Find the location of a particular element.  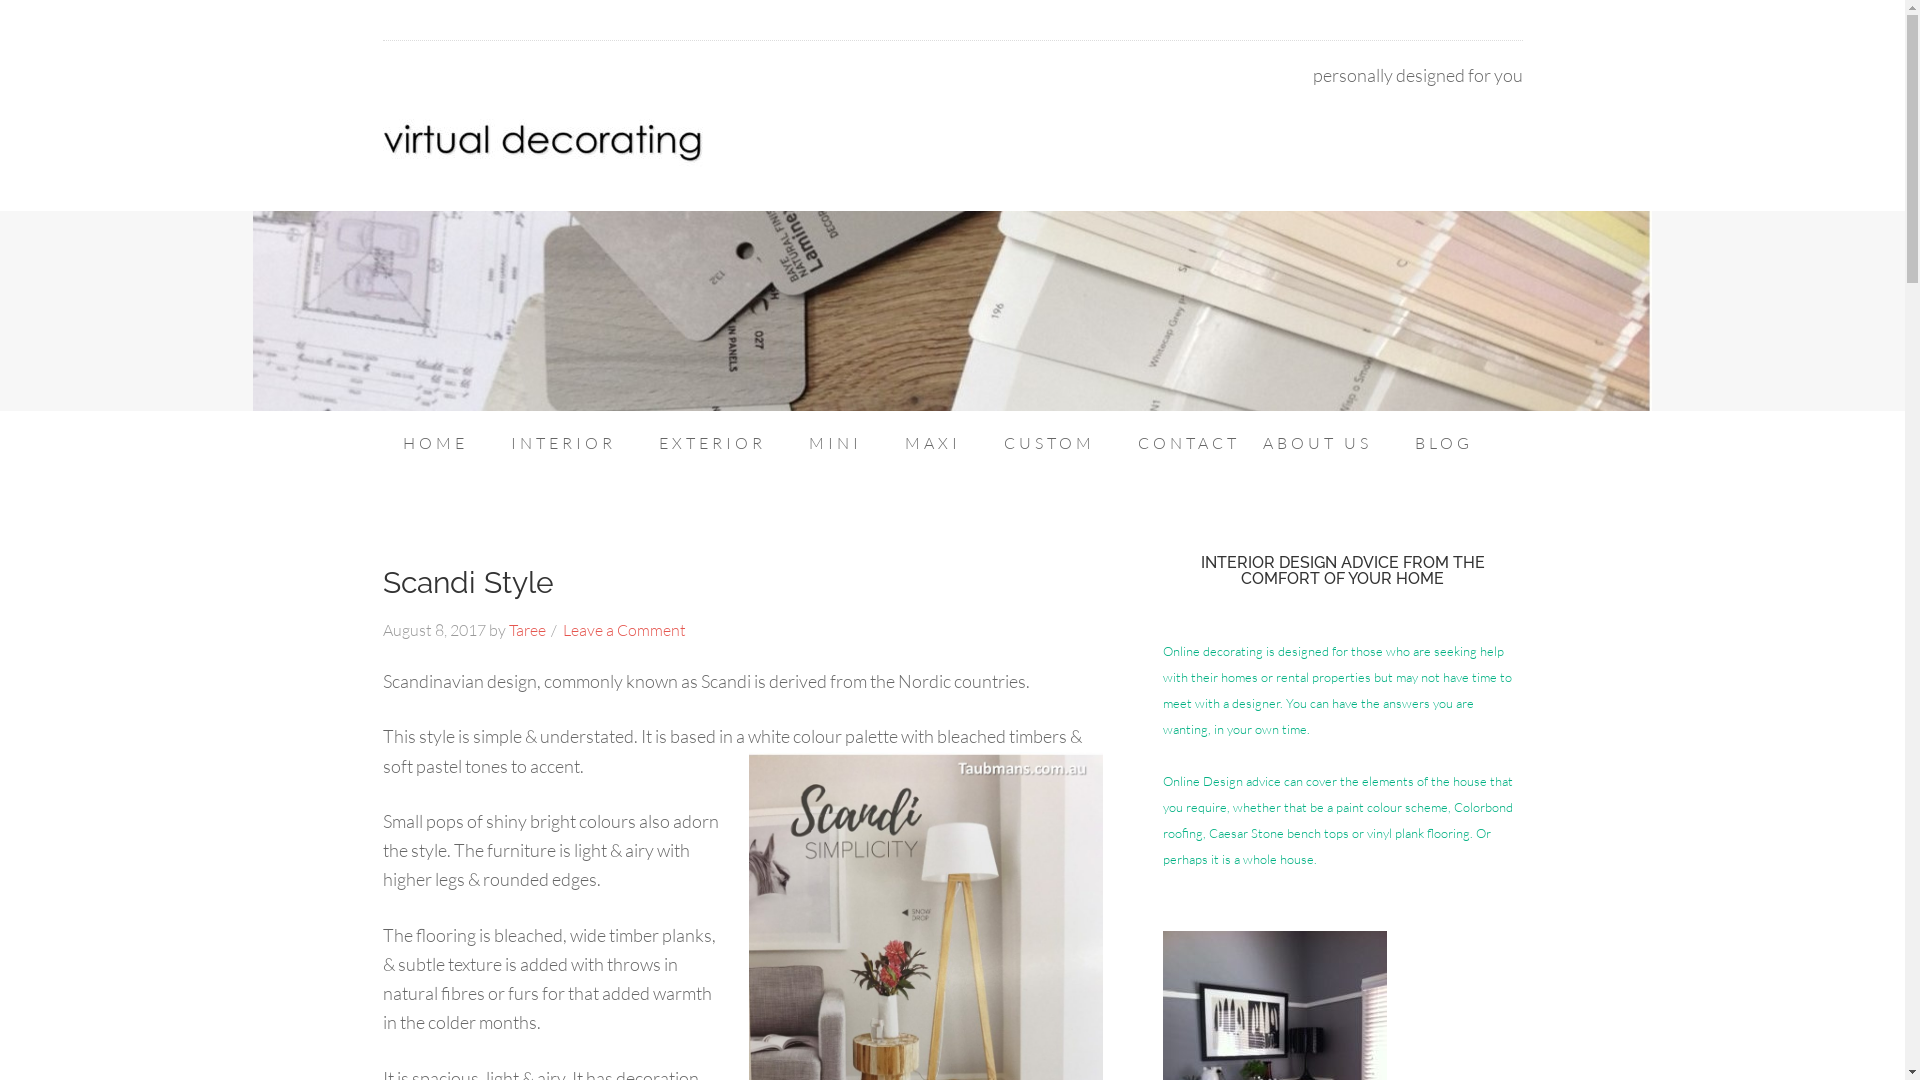

EXTERIOR is located at coordinates (712, 443).